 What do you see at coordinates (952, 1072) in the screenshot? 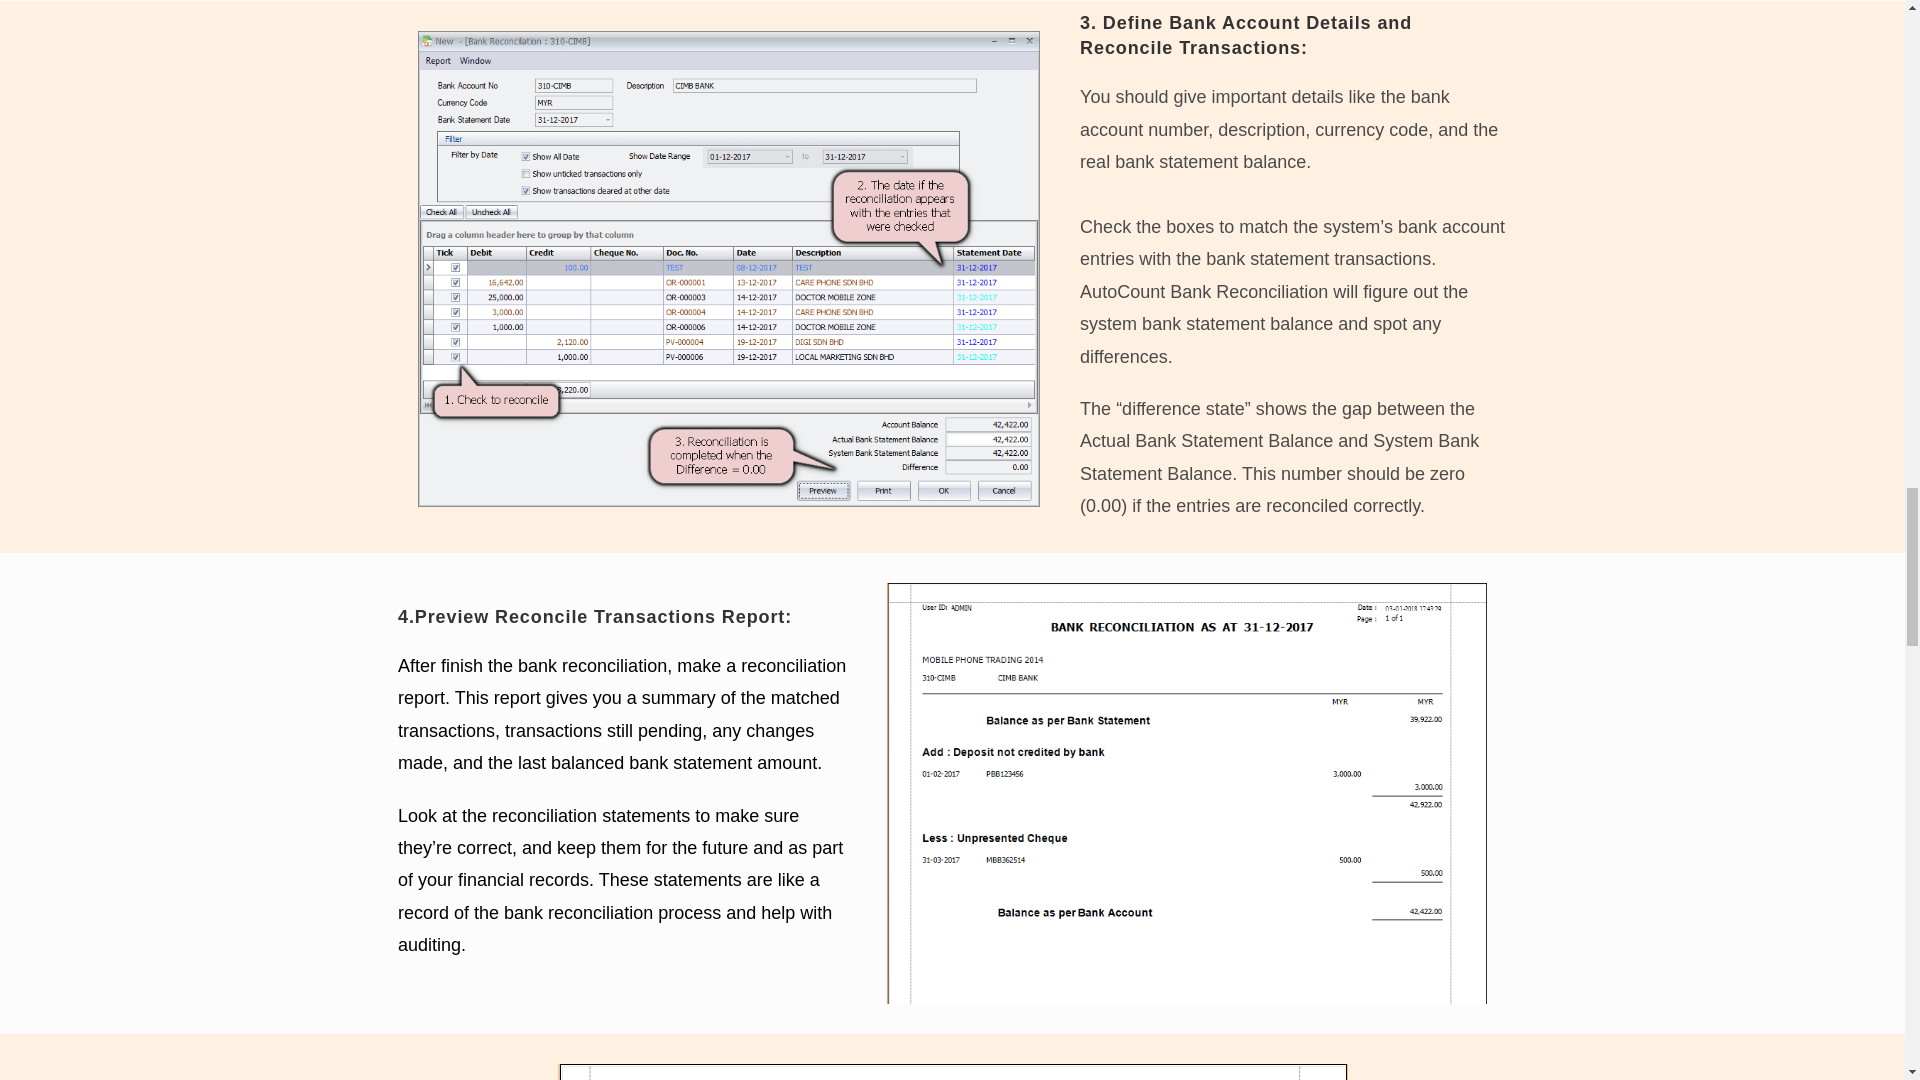
I see `BR10` at bounding box center [952, 1072].